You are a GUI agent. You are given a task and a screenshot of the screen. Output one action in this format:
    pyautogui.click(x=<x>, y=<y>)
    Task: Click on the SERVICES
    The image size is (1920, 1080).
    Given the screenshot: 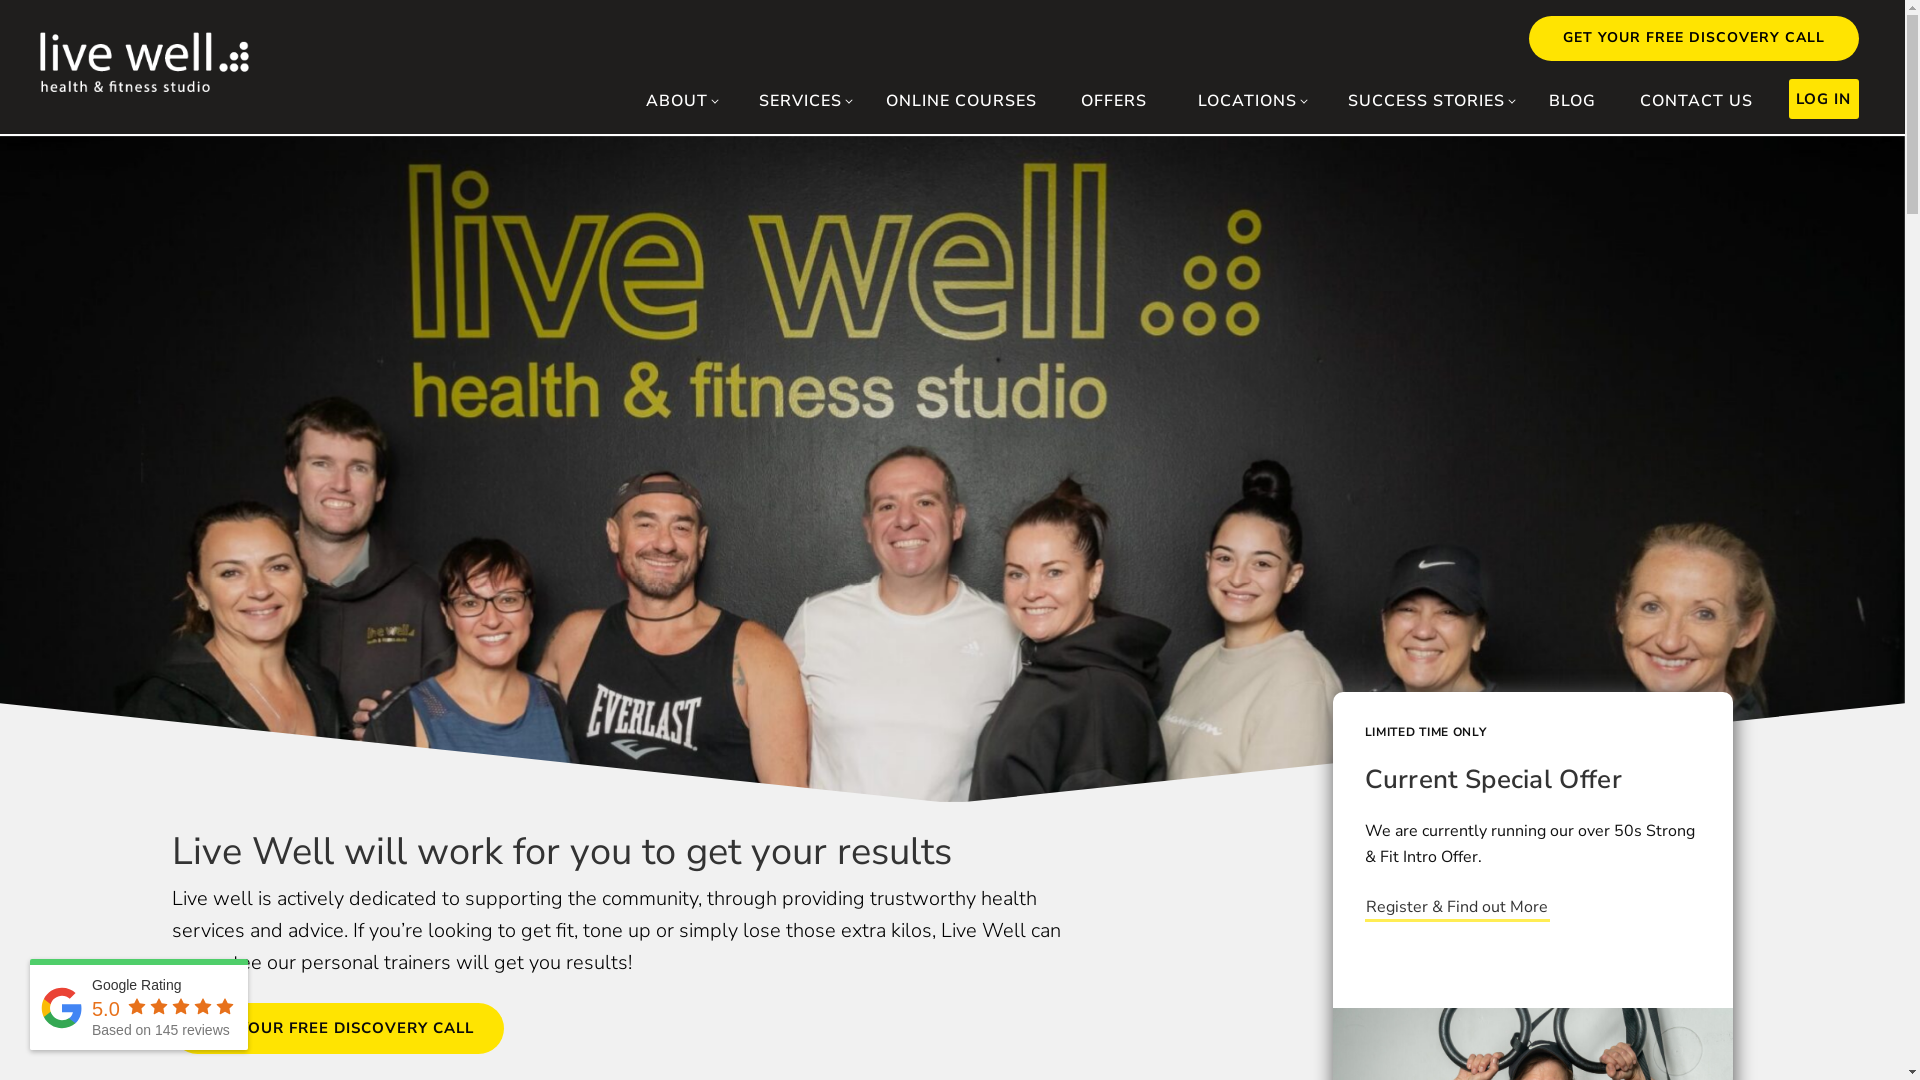 What is the action you would take?
    pyautogui.click(x=797, y=100)
    